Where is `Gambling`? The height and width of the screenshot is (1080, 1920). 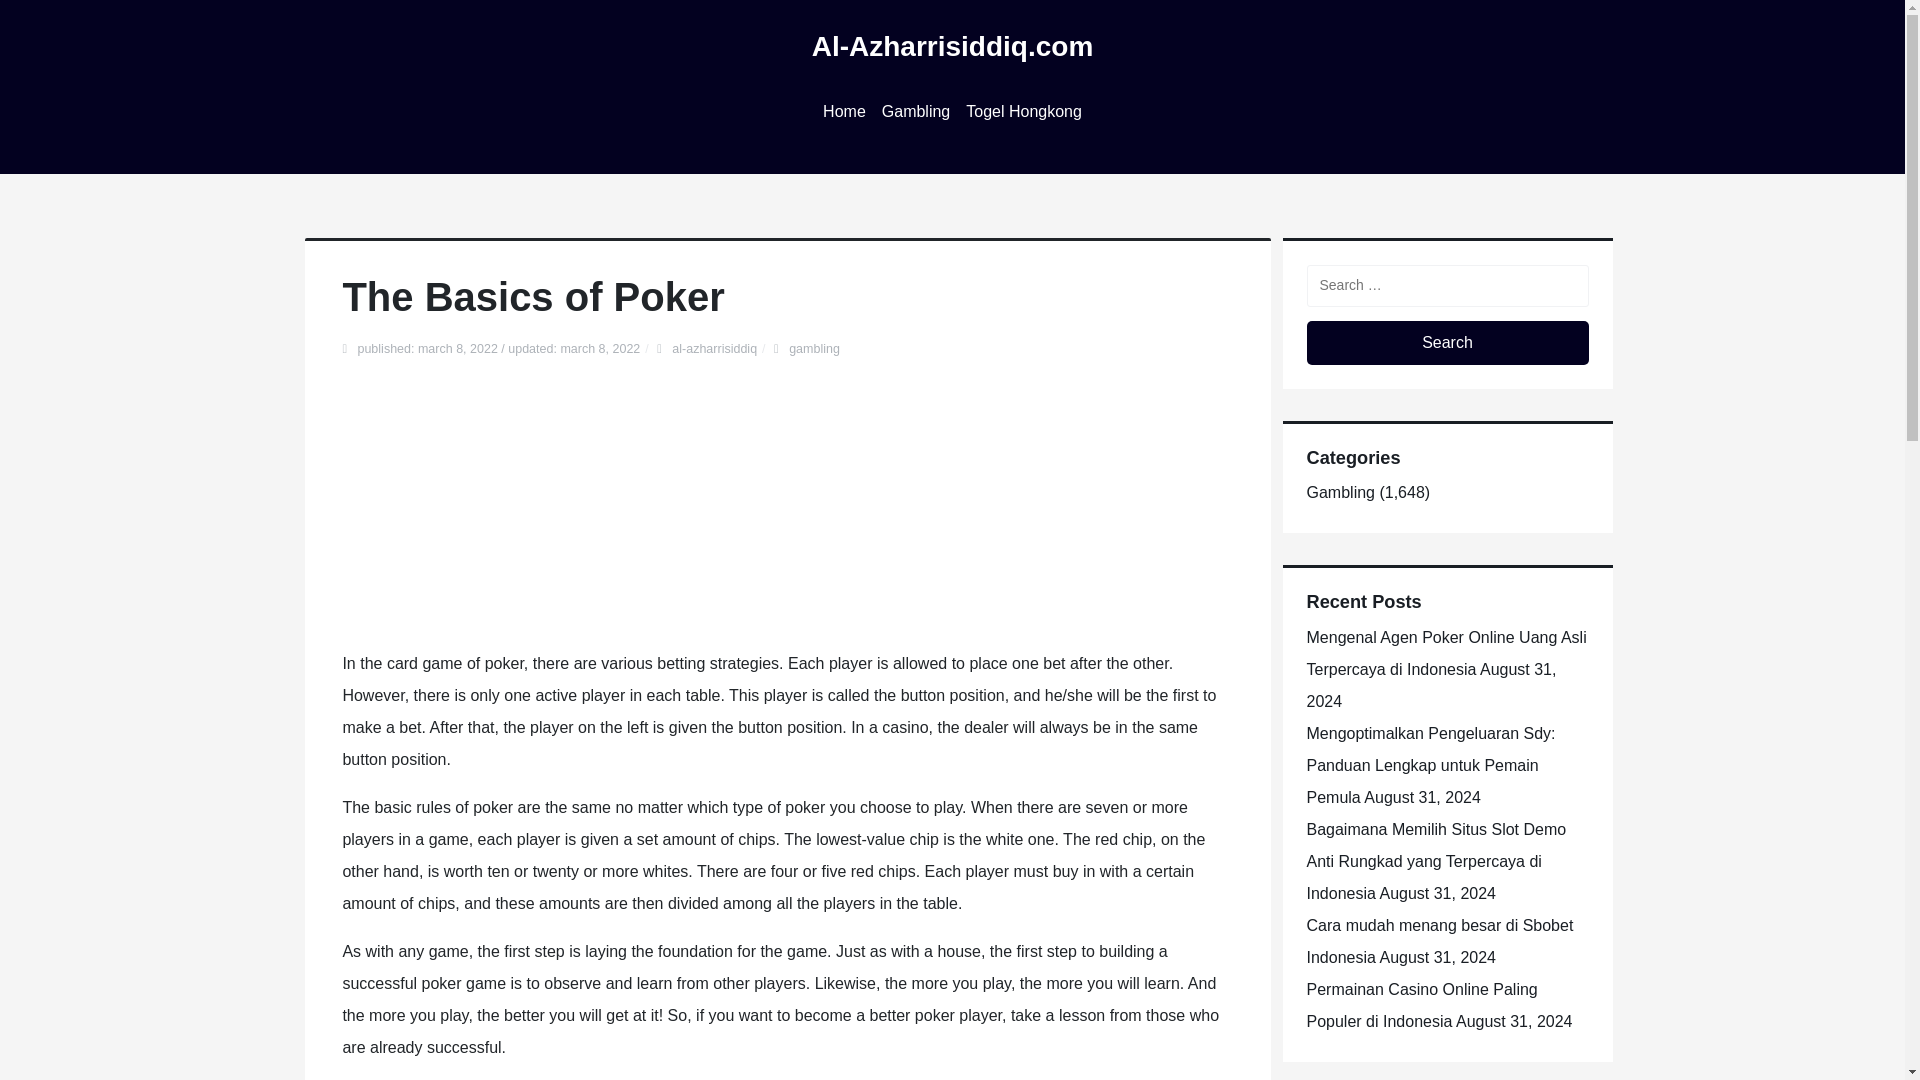
Gambling is located at coordinates (916, 112).